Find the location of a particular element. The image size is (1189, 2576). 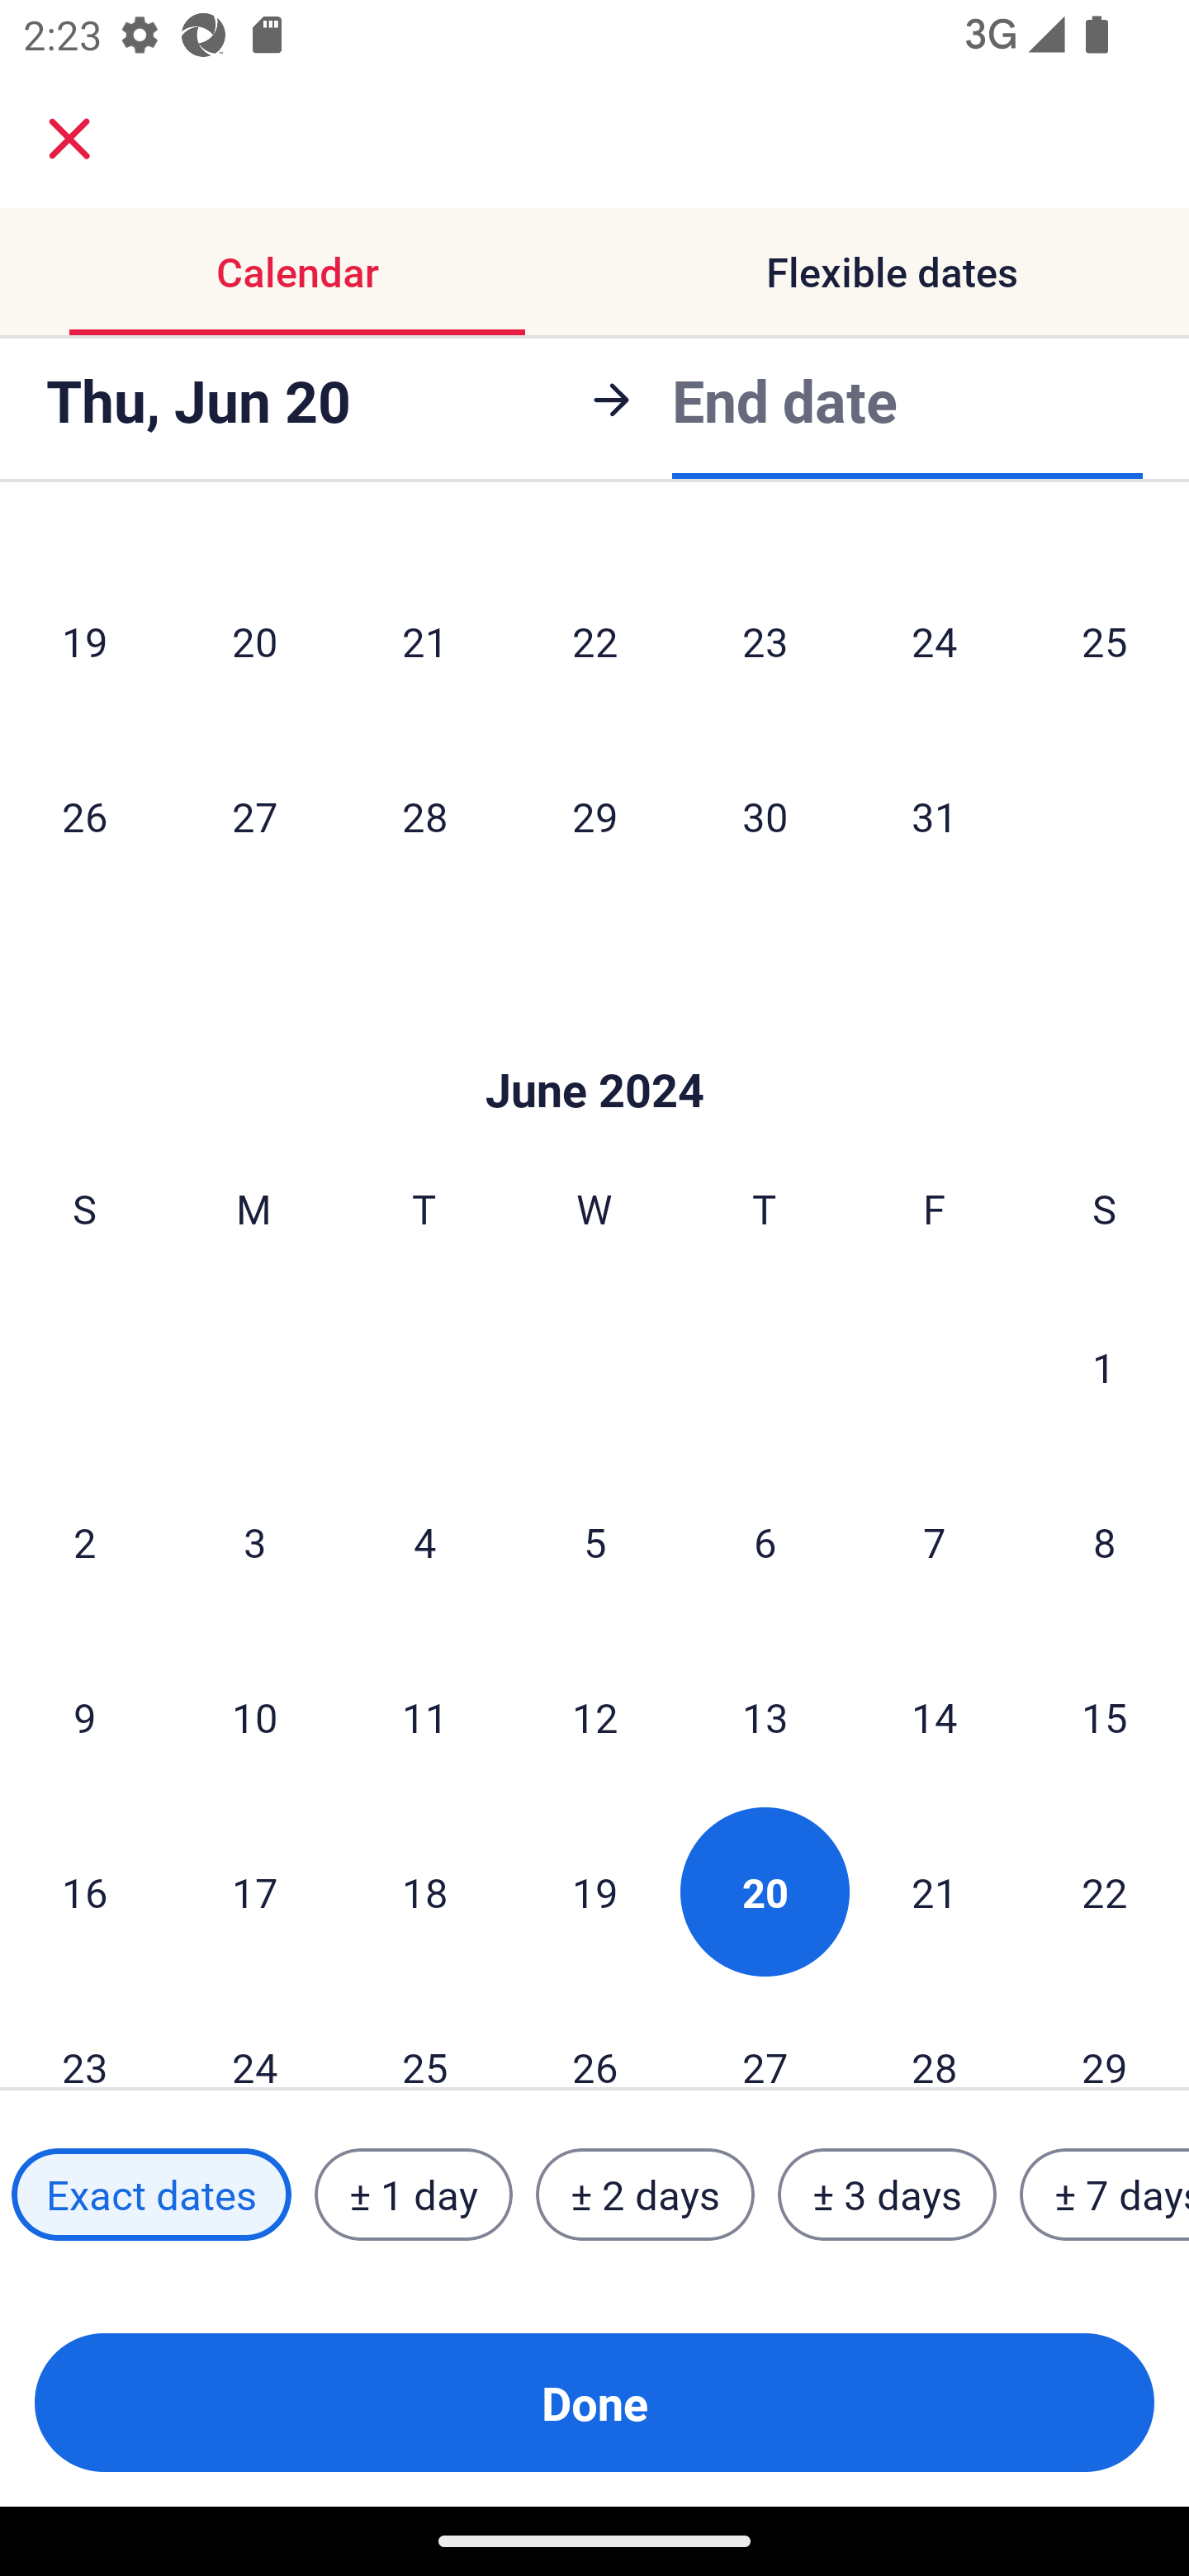

25 Saturday, May 25, 2024 is located at coordinates (1105, 641).